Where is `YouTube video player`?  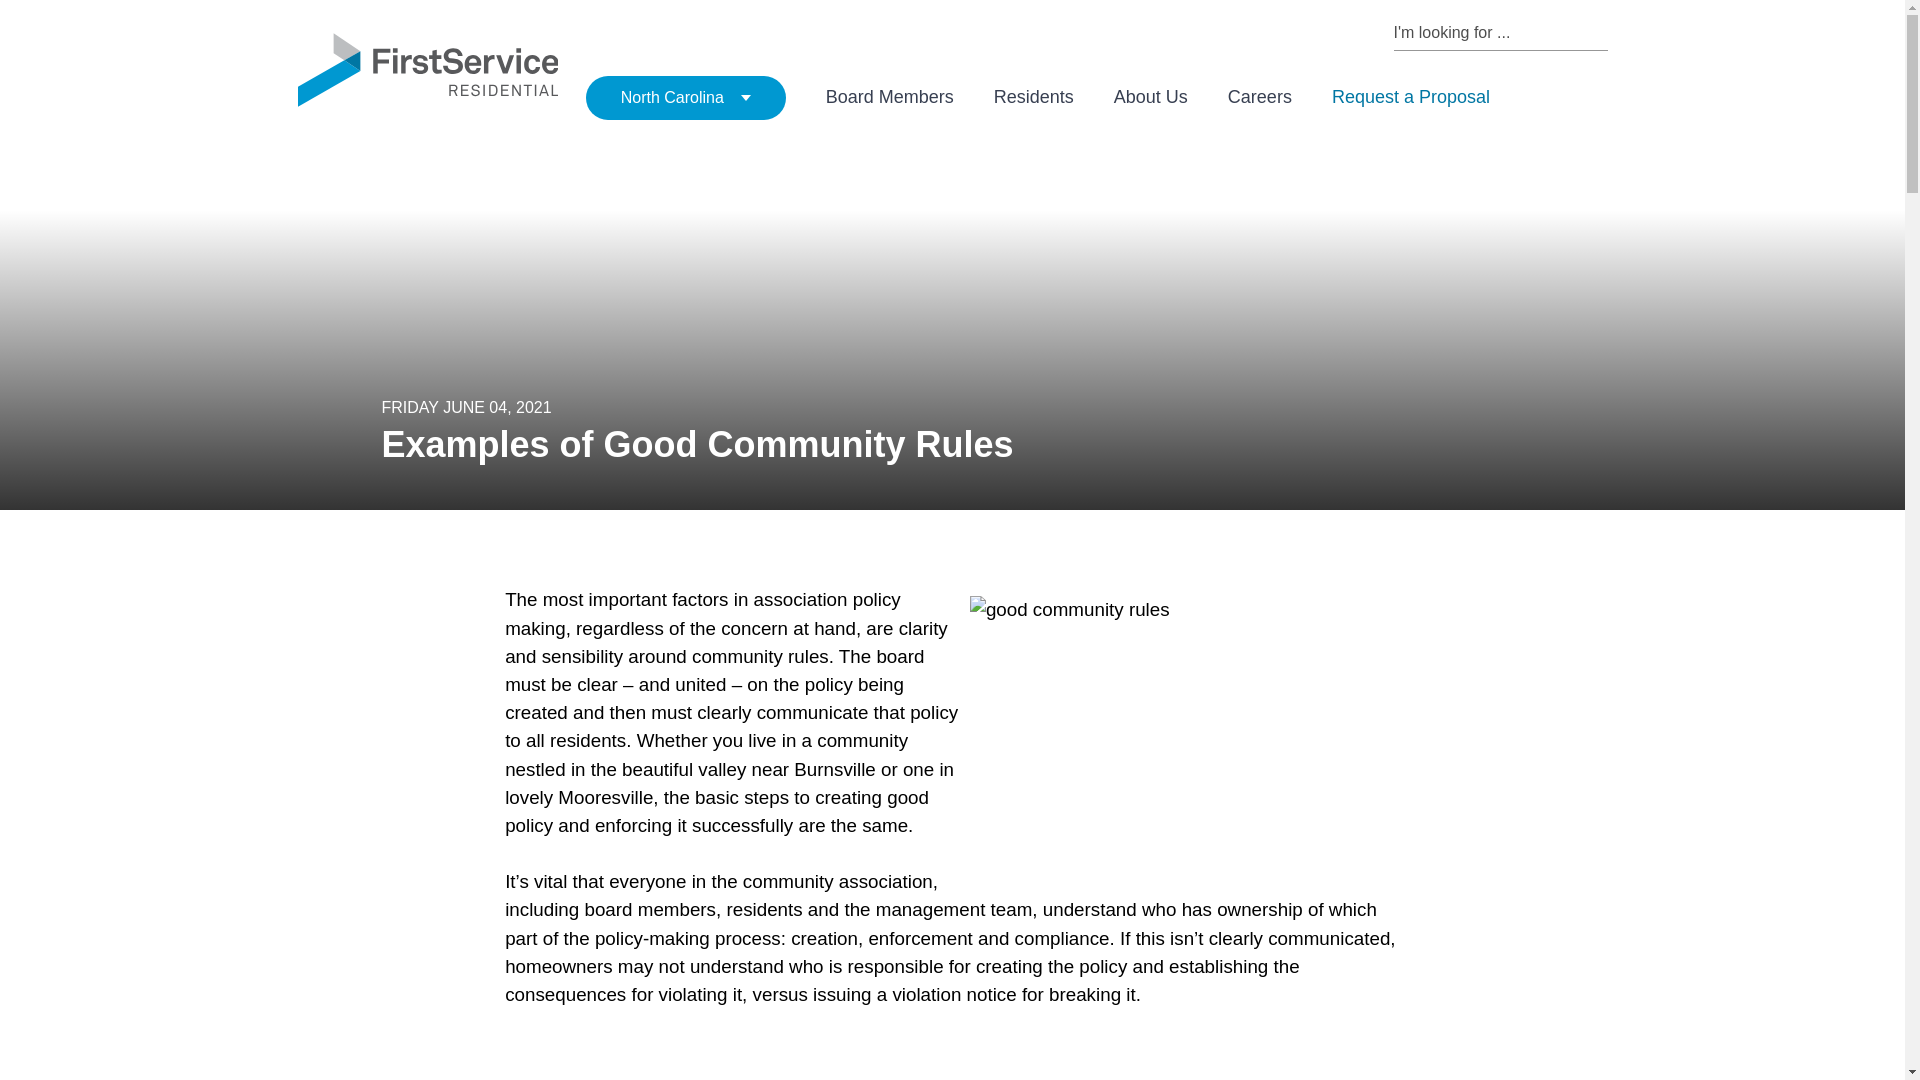 YouTube video player is located at coordinates (784, 1058).